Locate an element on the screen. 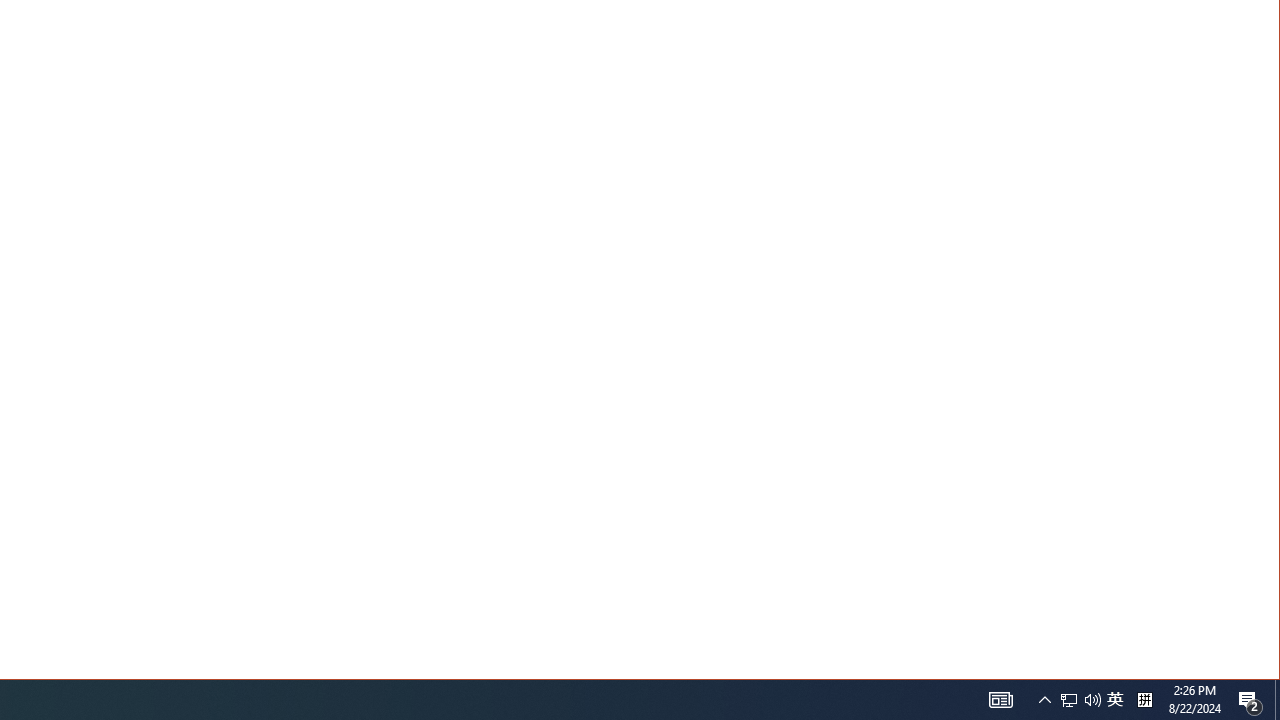  Q2790: 100% is located at coordinates (1092, 700).